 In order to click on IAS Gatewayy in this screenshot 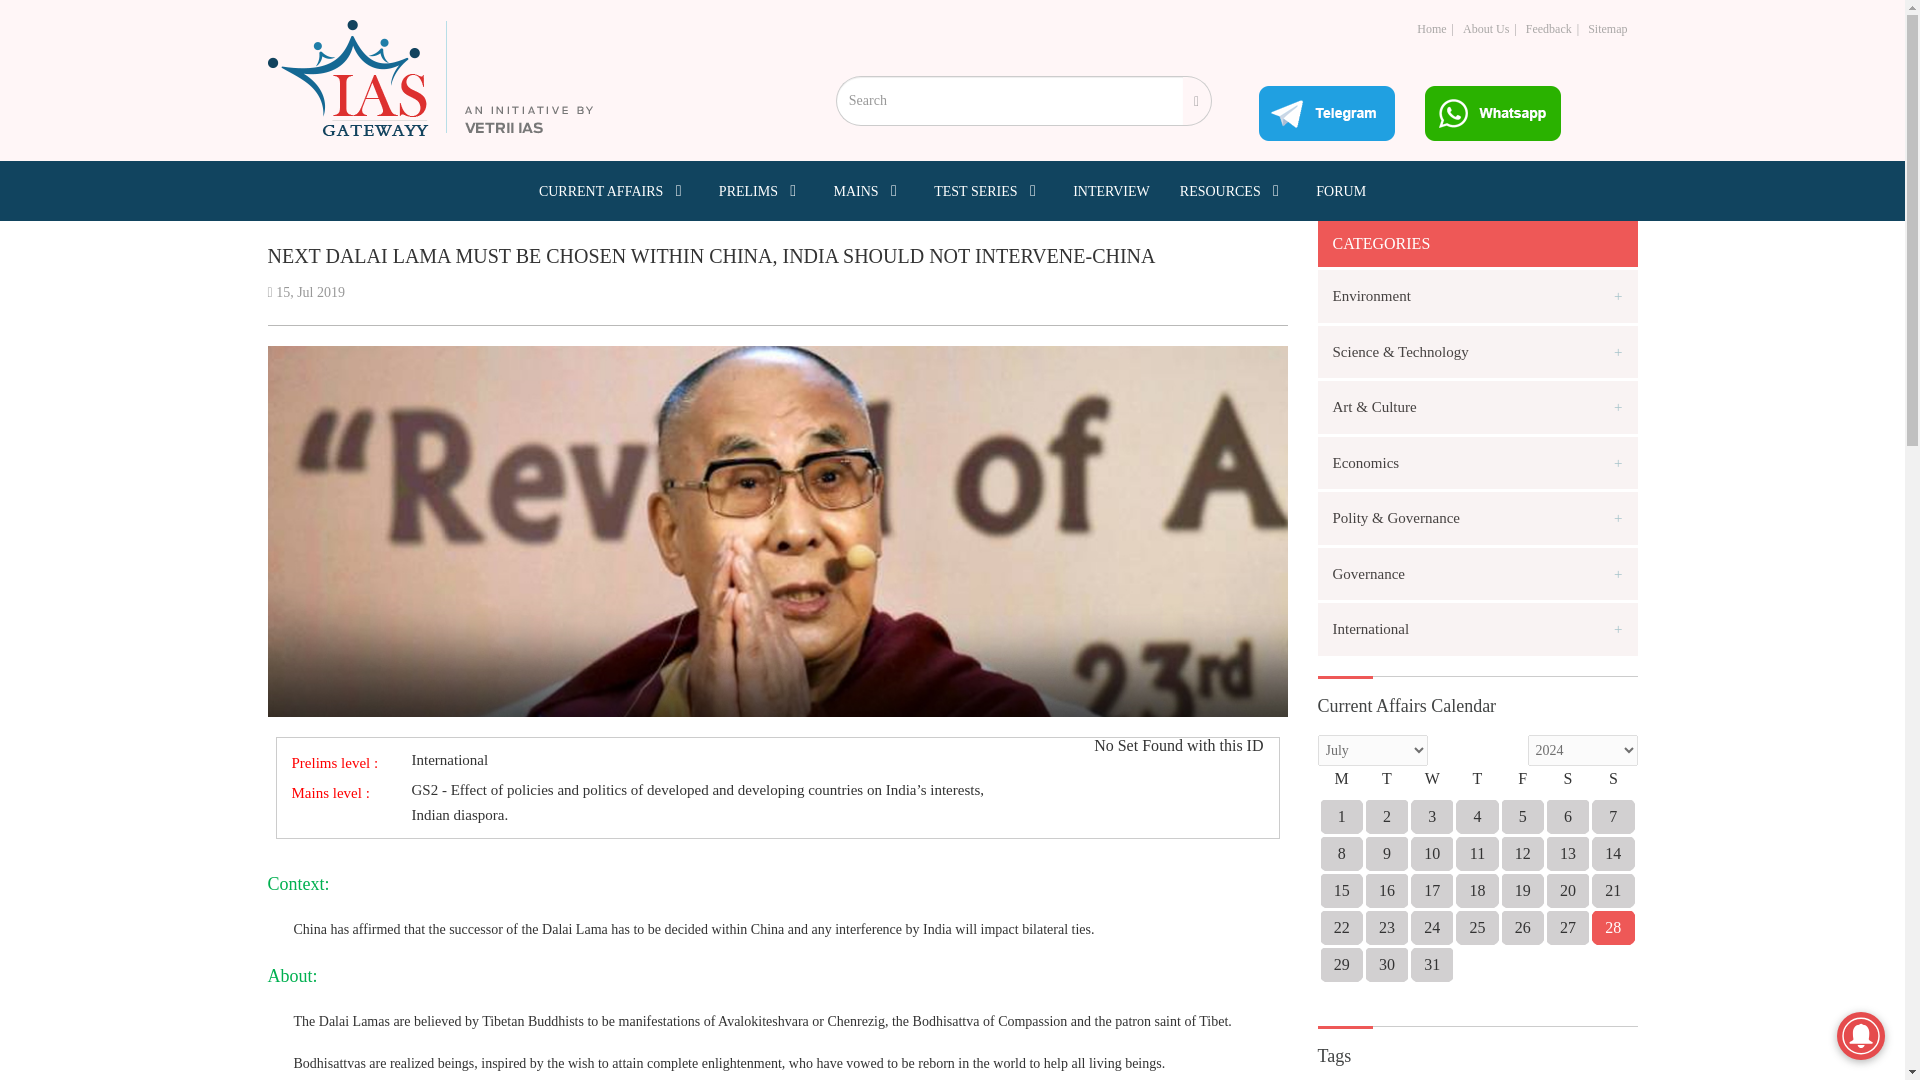, I will do `click(430, 78)`.